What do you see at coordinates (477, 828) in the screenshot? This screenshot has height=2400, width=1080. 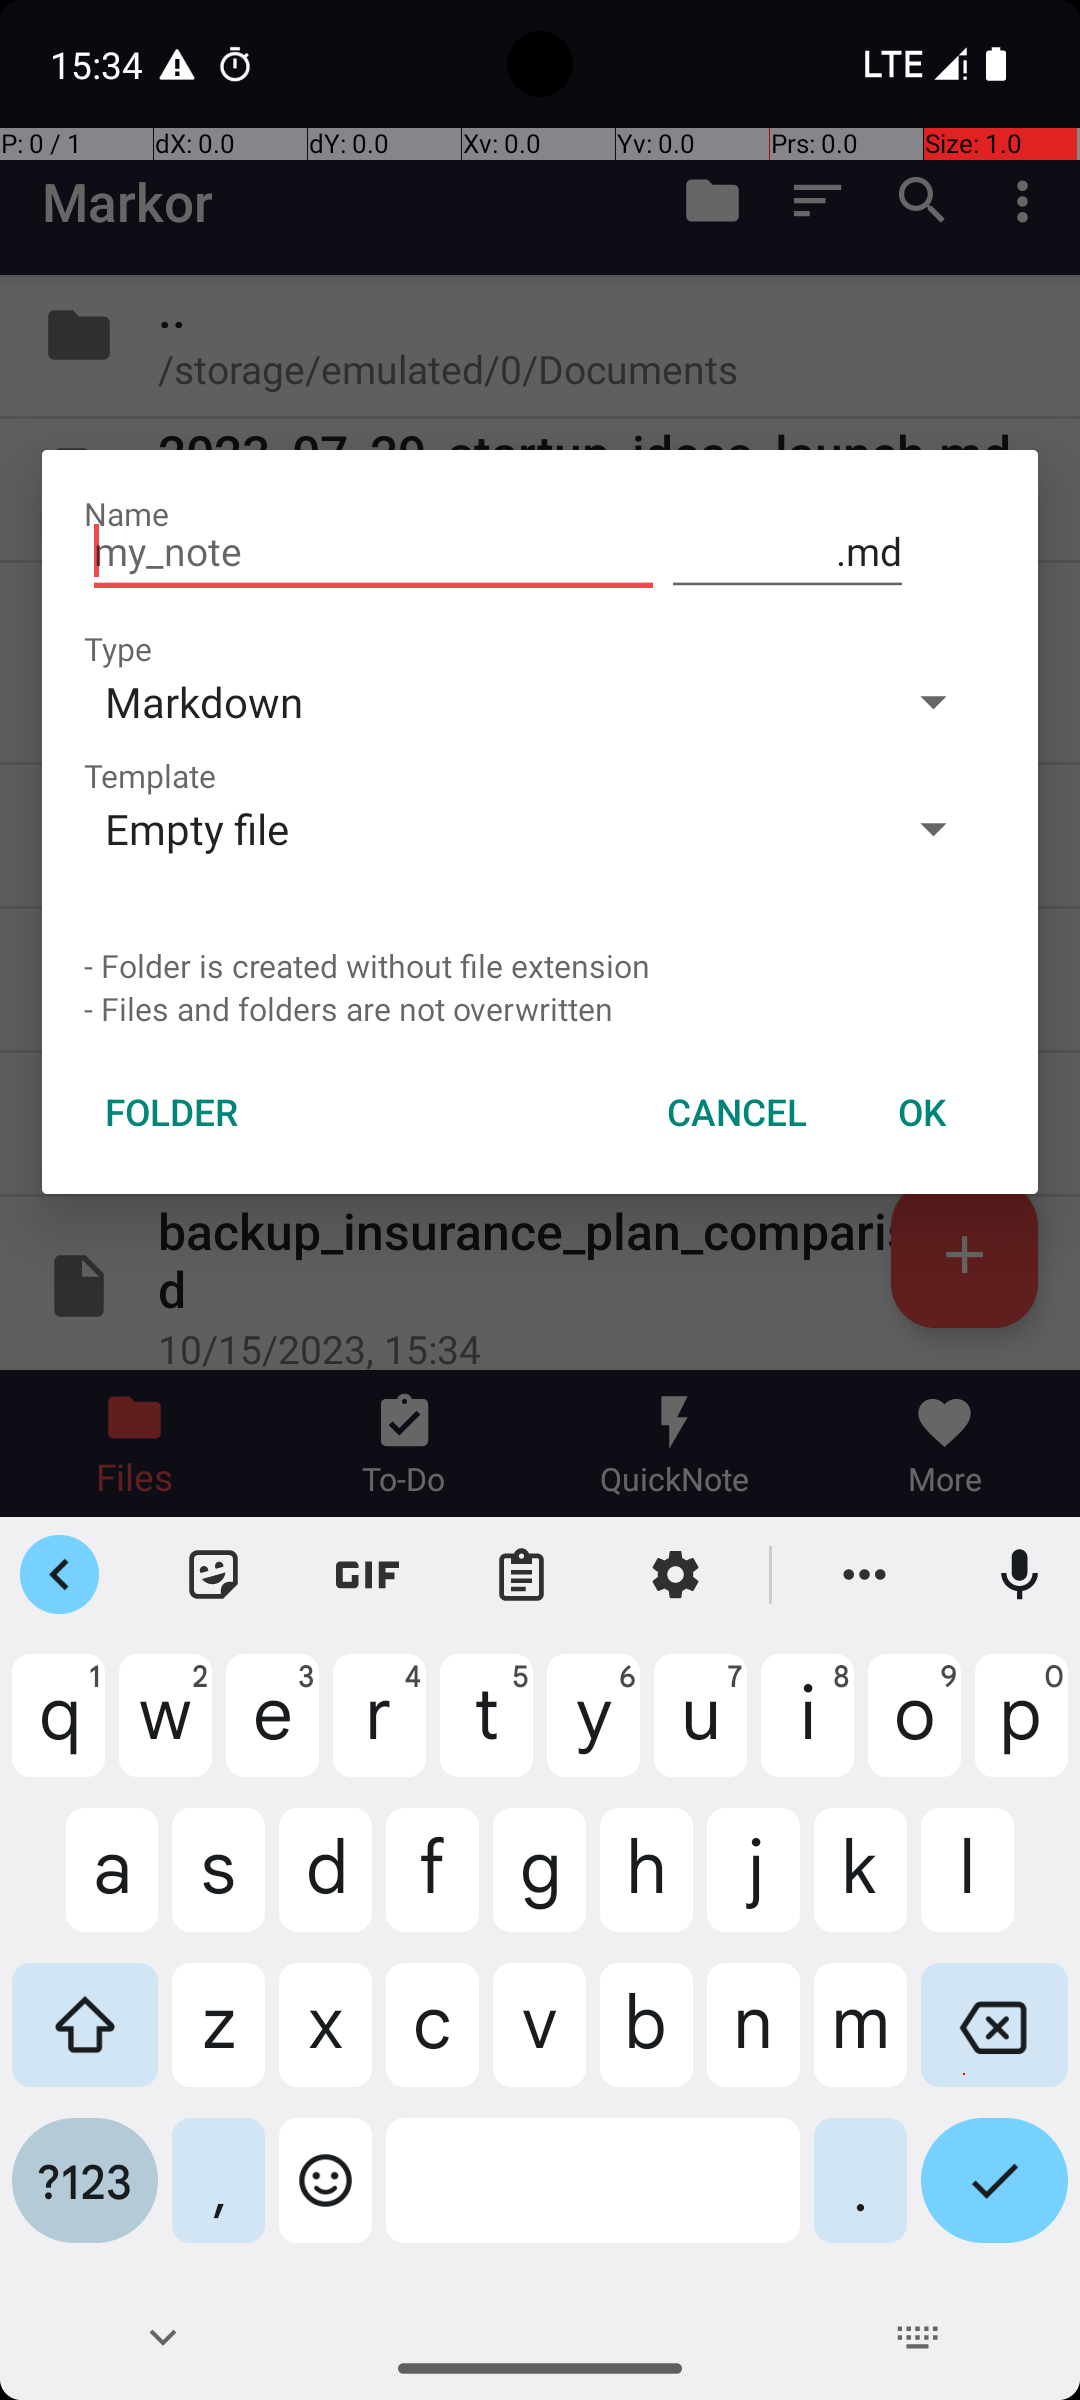 I see `Empty file` at bounding box center [477, 828].